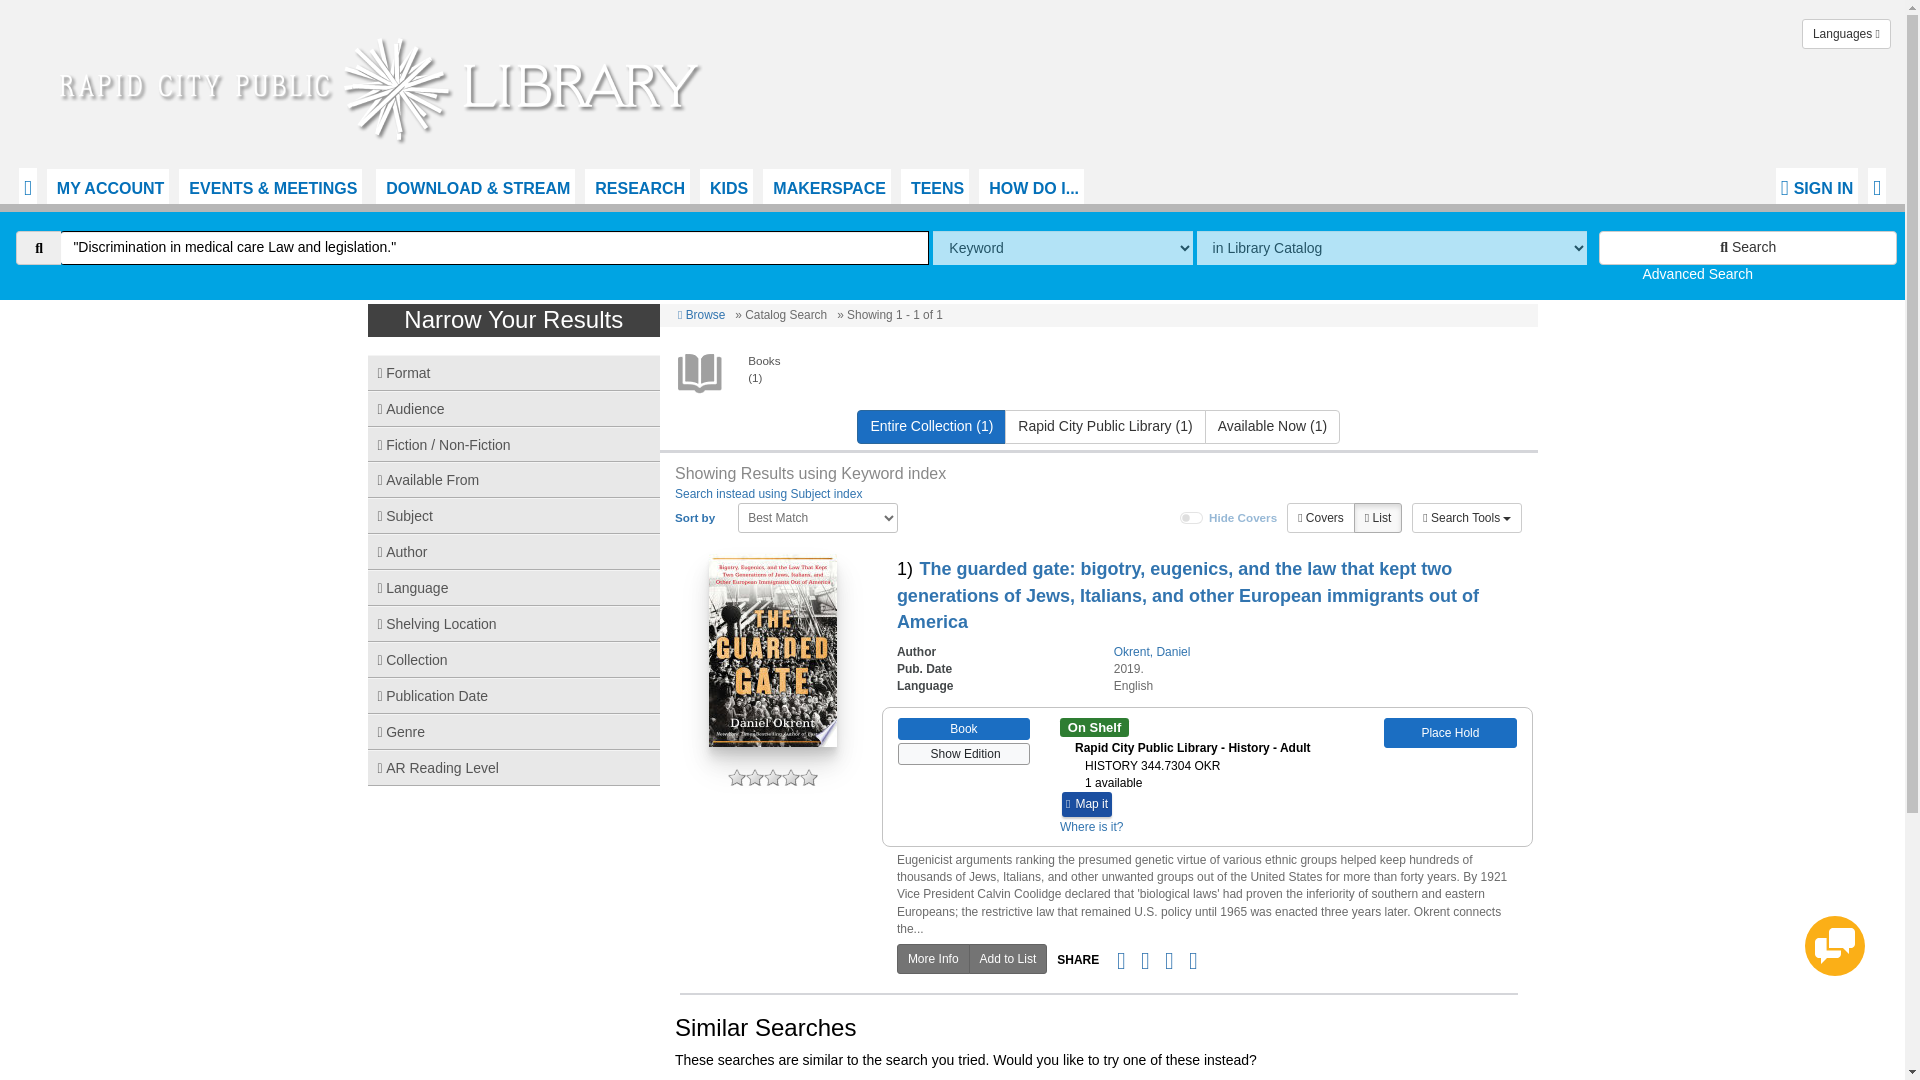  I want to click on RESEARCH, so click(637, 186).